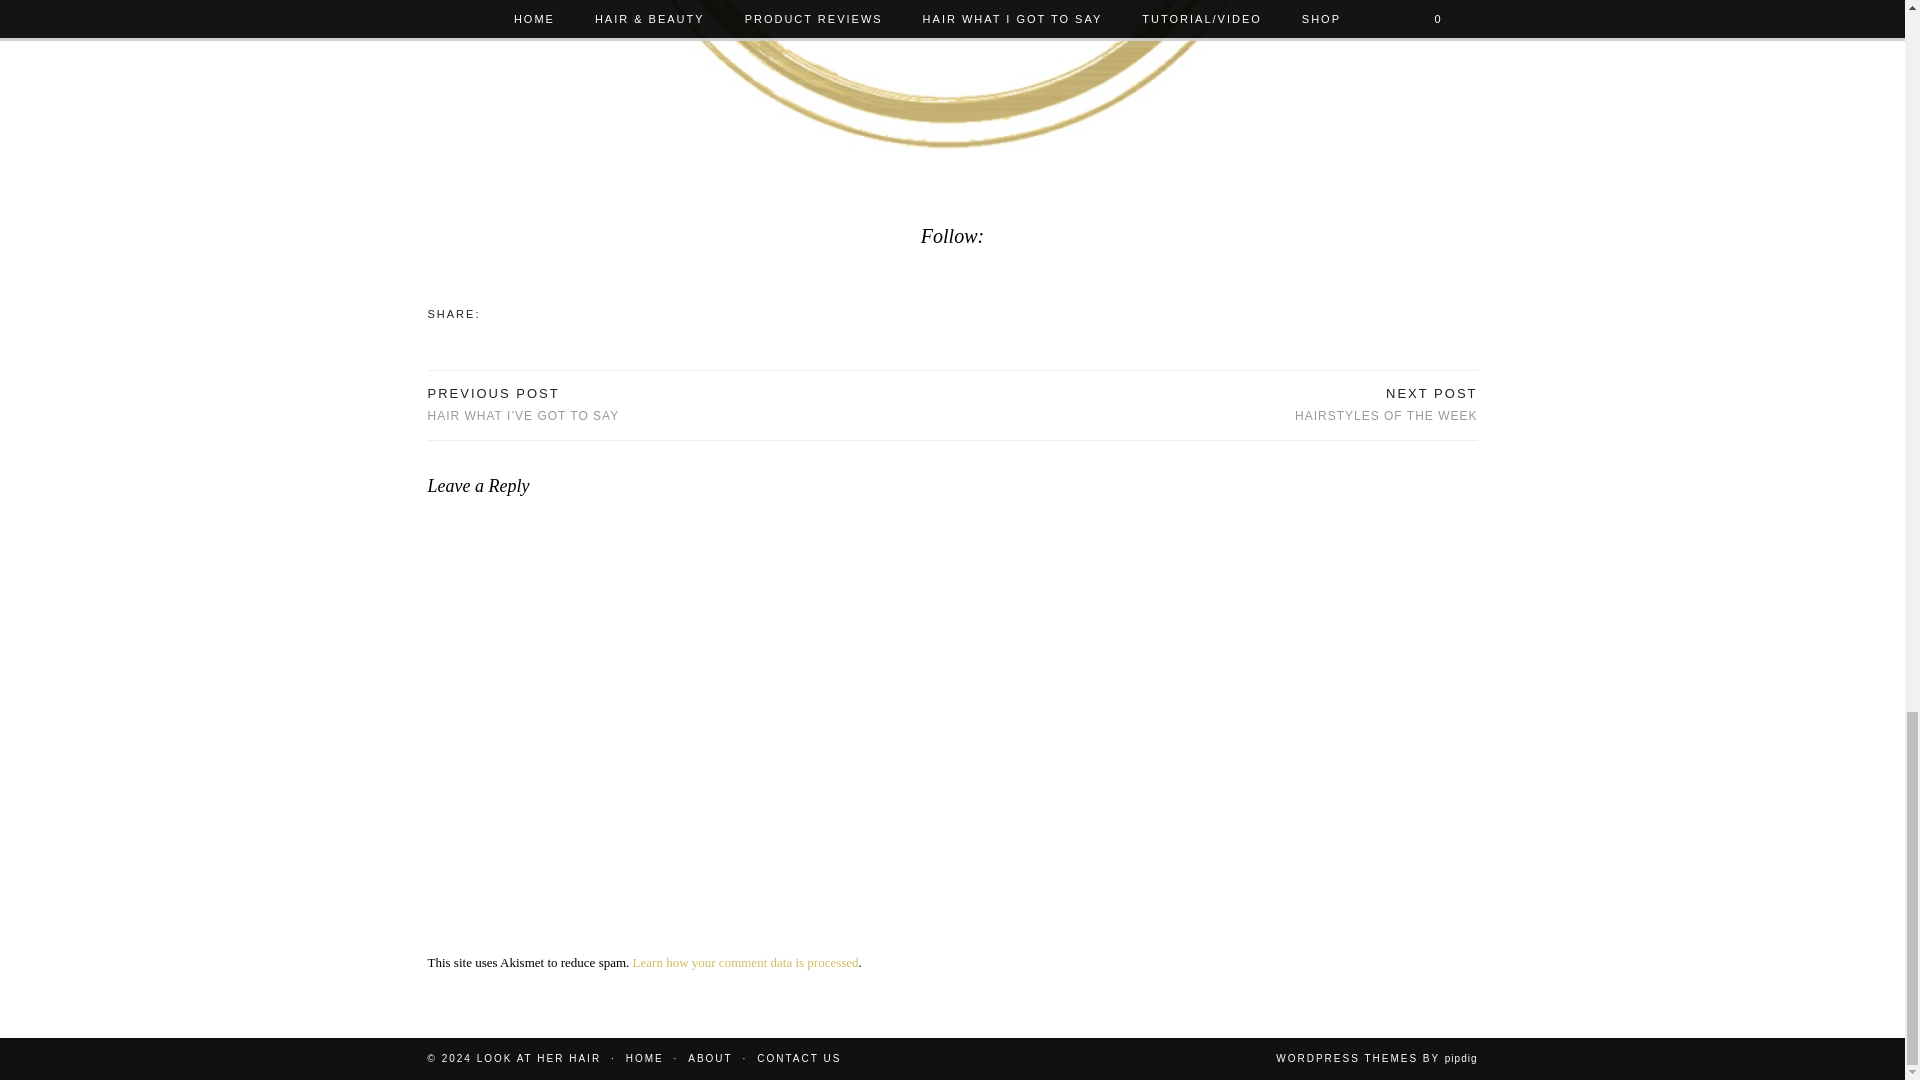 The height and width of the screenshot is (1080, 1920). What do you see at coordinates (644, 1058) in the screenshot?
I see `Comment Form` at bounding box center [644, 1058].